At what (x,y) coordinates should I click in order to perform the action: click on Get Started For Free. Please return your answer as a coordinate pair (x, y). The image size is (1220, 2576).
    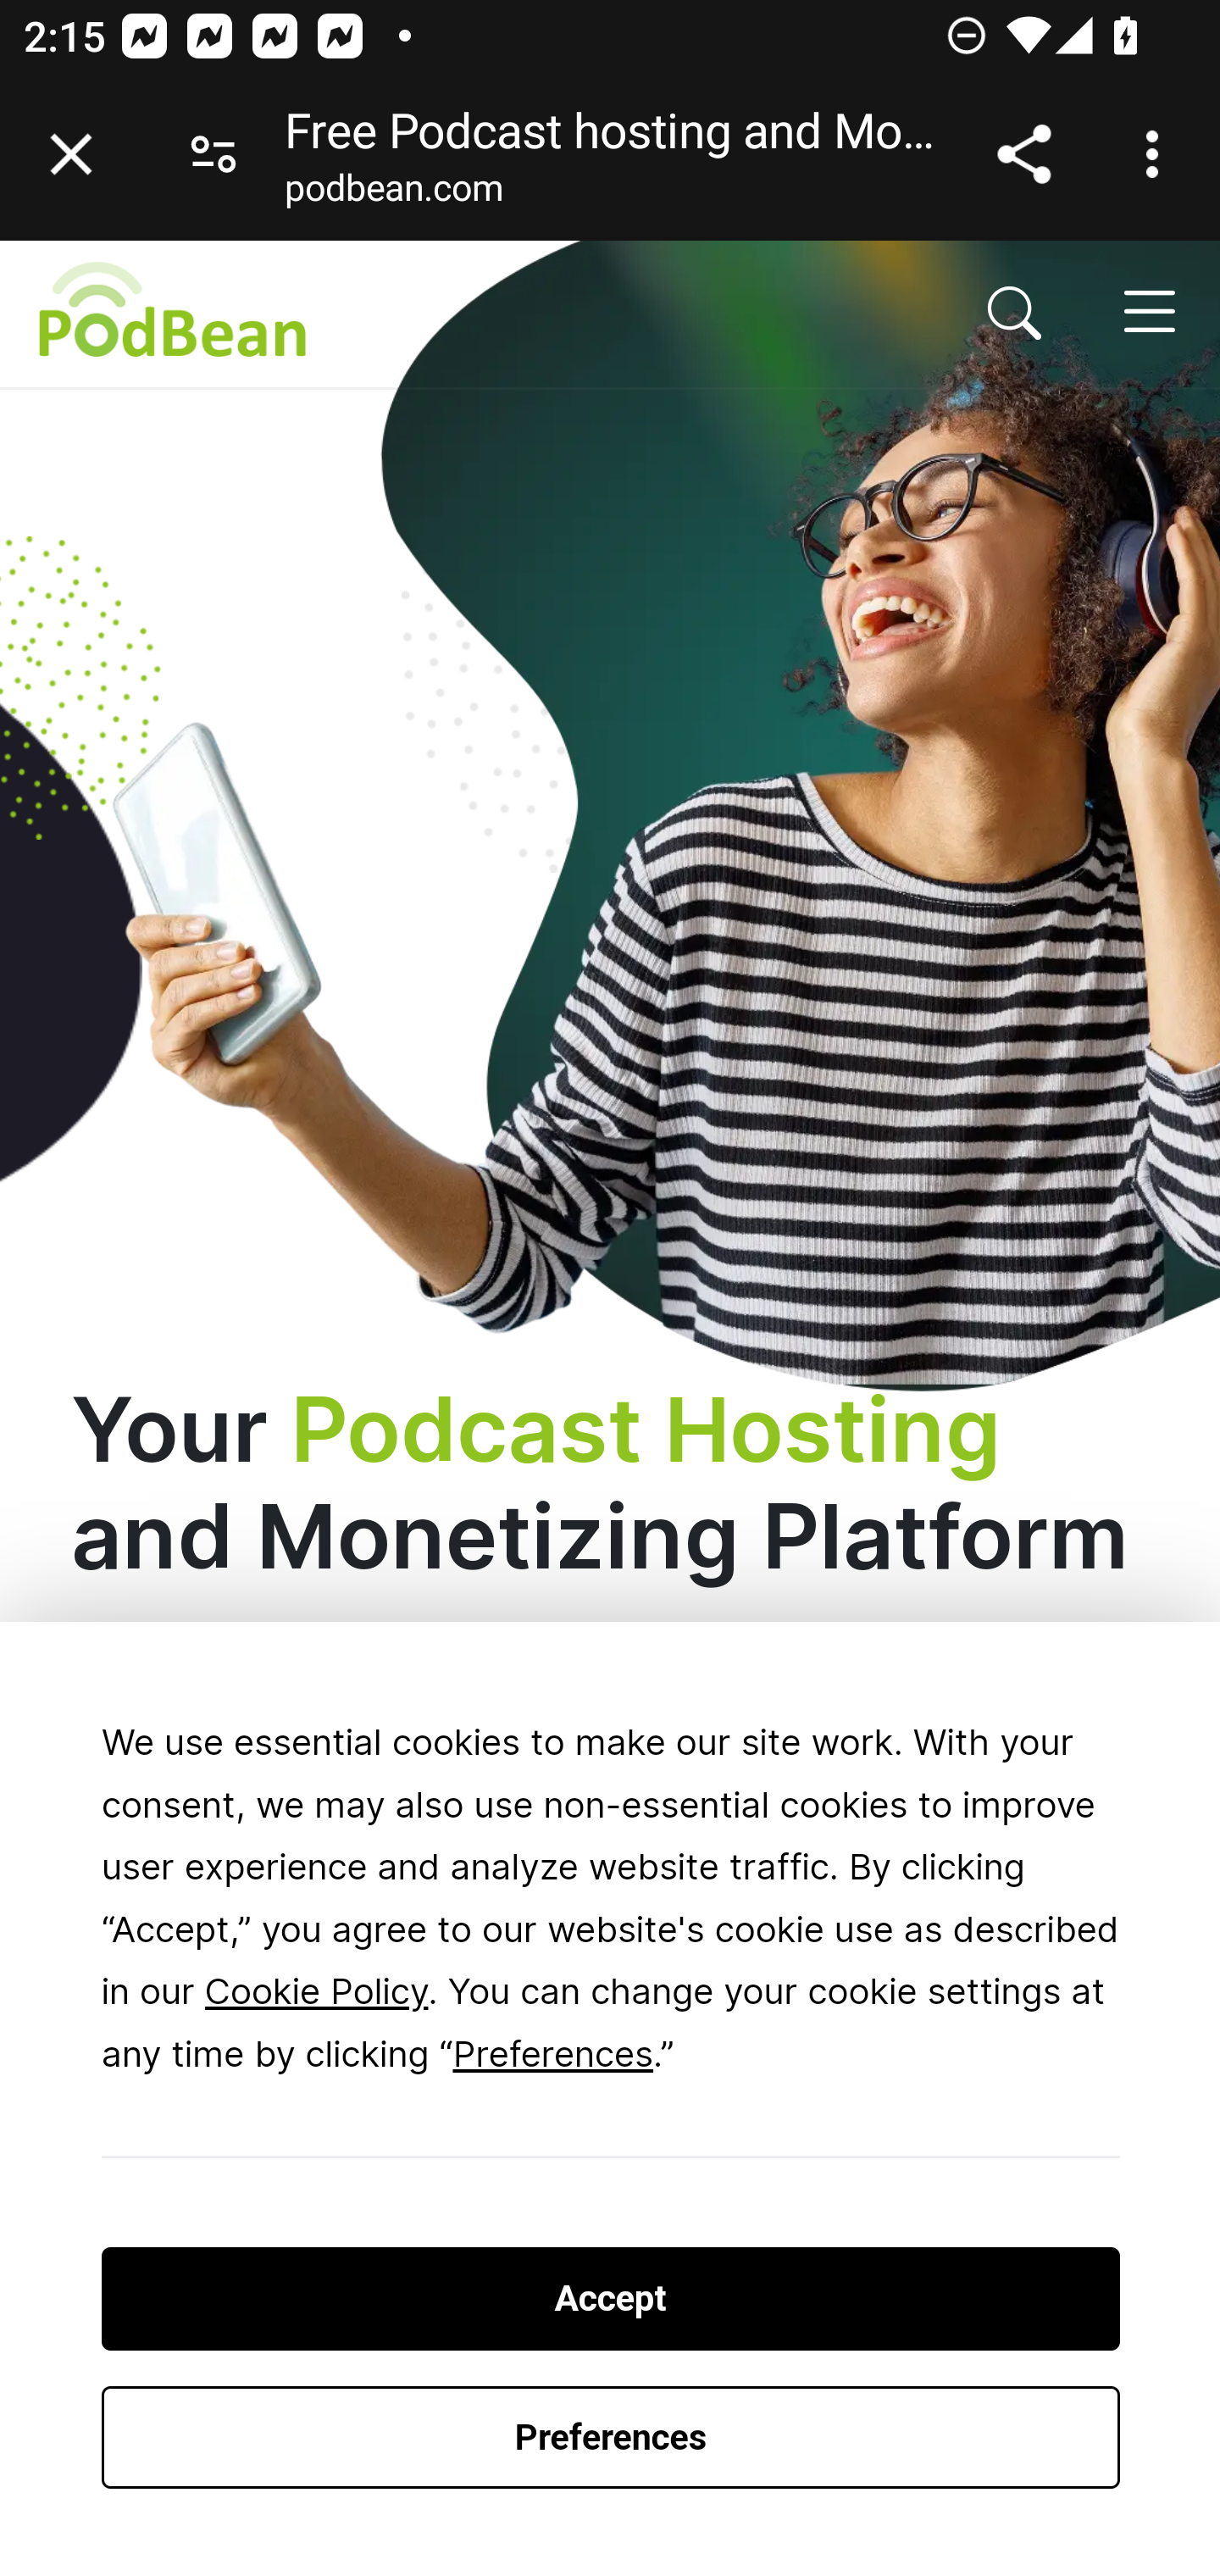
    Looking at the image, I should click on (382, 2057).